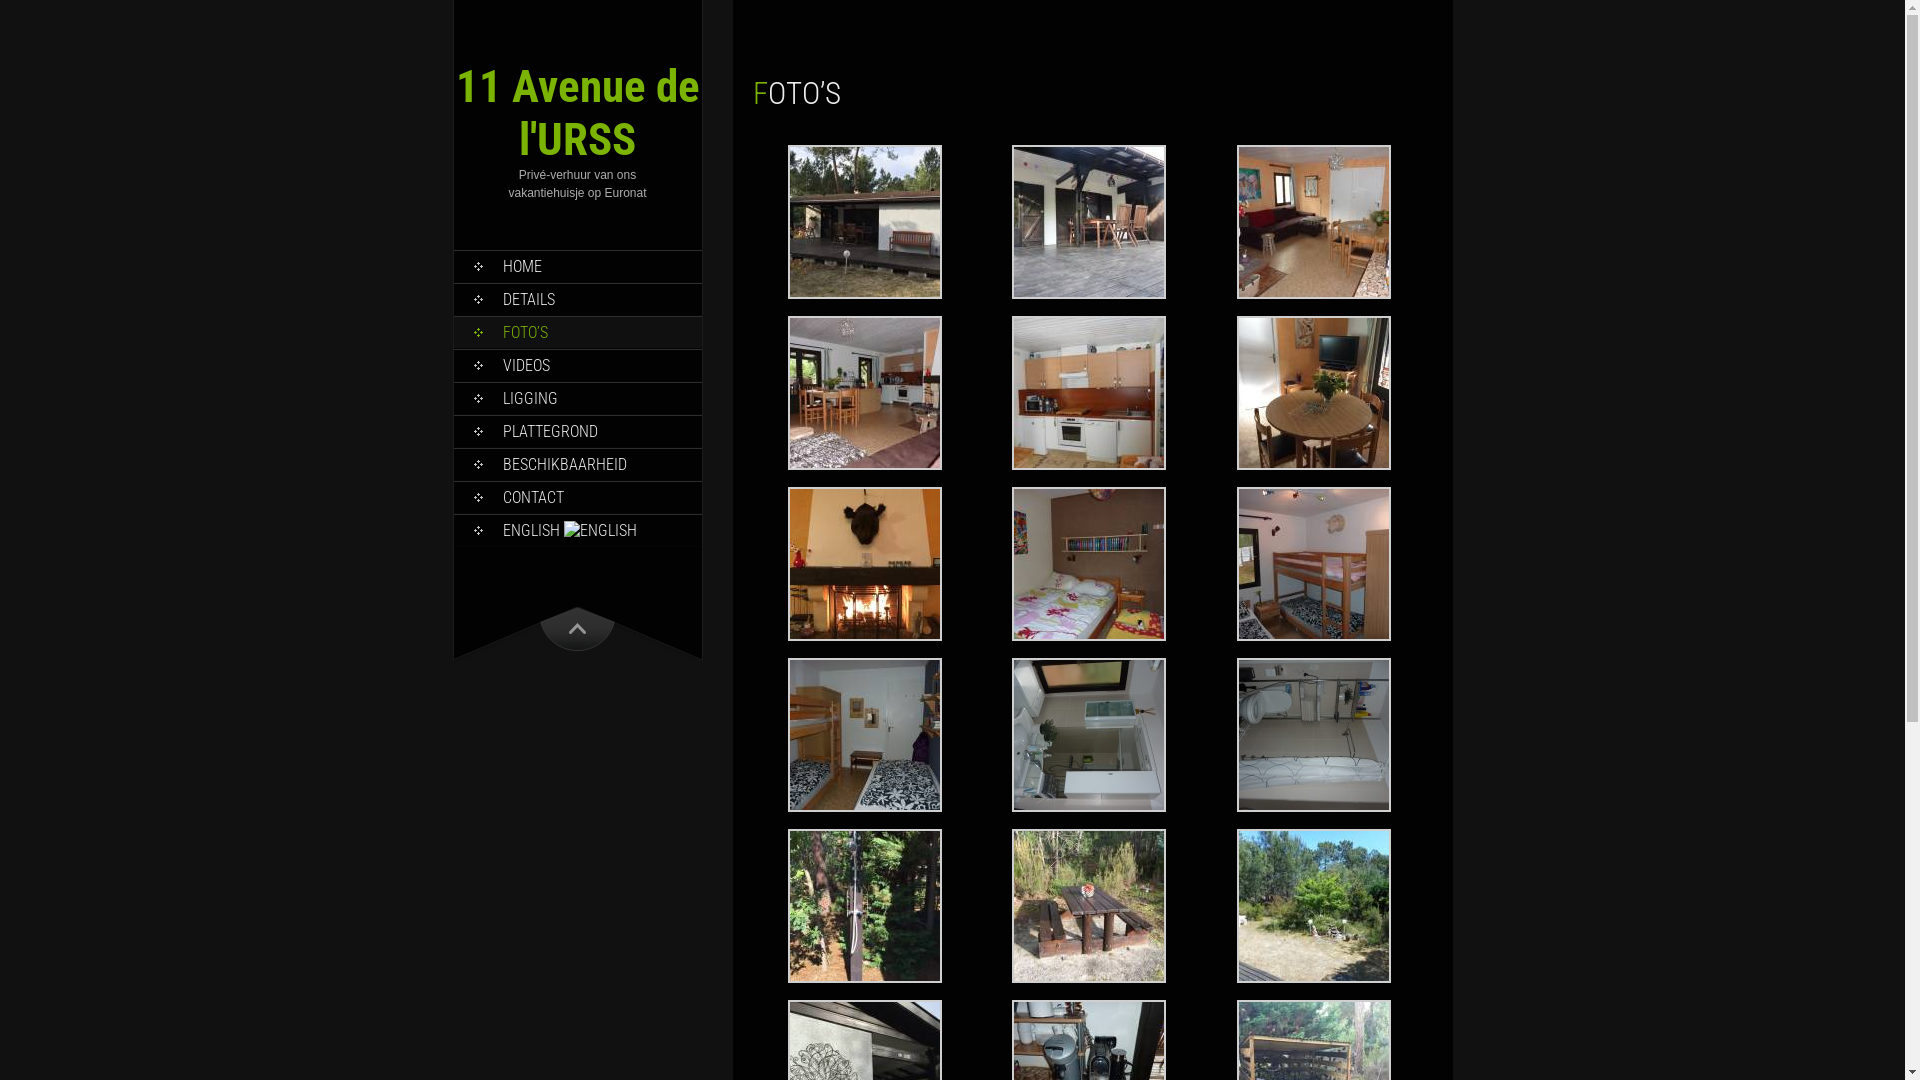 The width and height of the screenshot is (1920, 1080). Describe the element at coordinates (578, 464) in the screenshot. I see `BESCHIKBAARHEID` at that location.